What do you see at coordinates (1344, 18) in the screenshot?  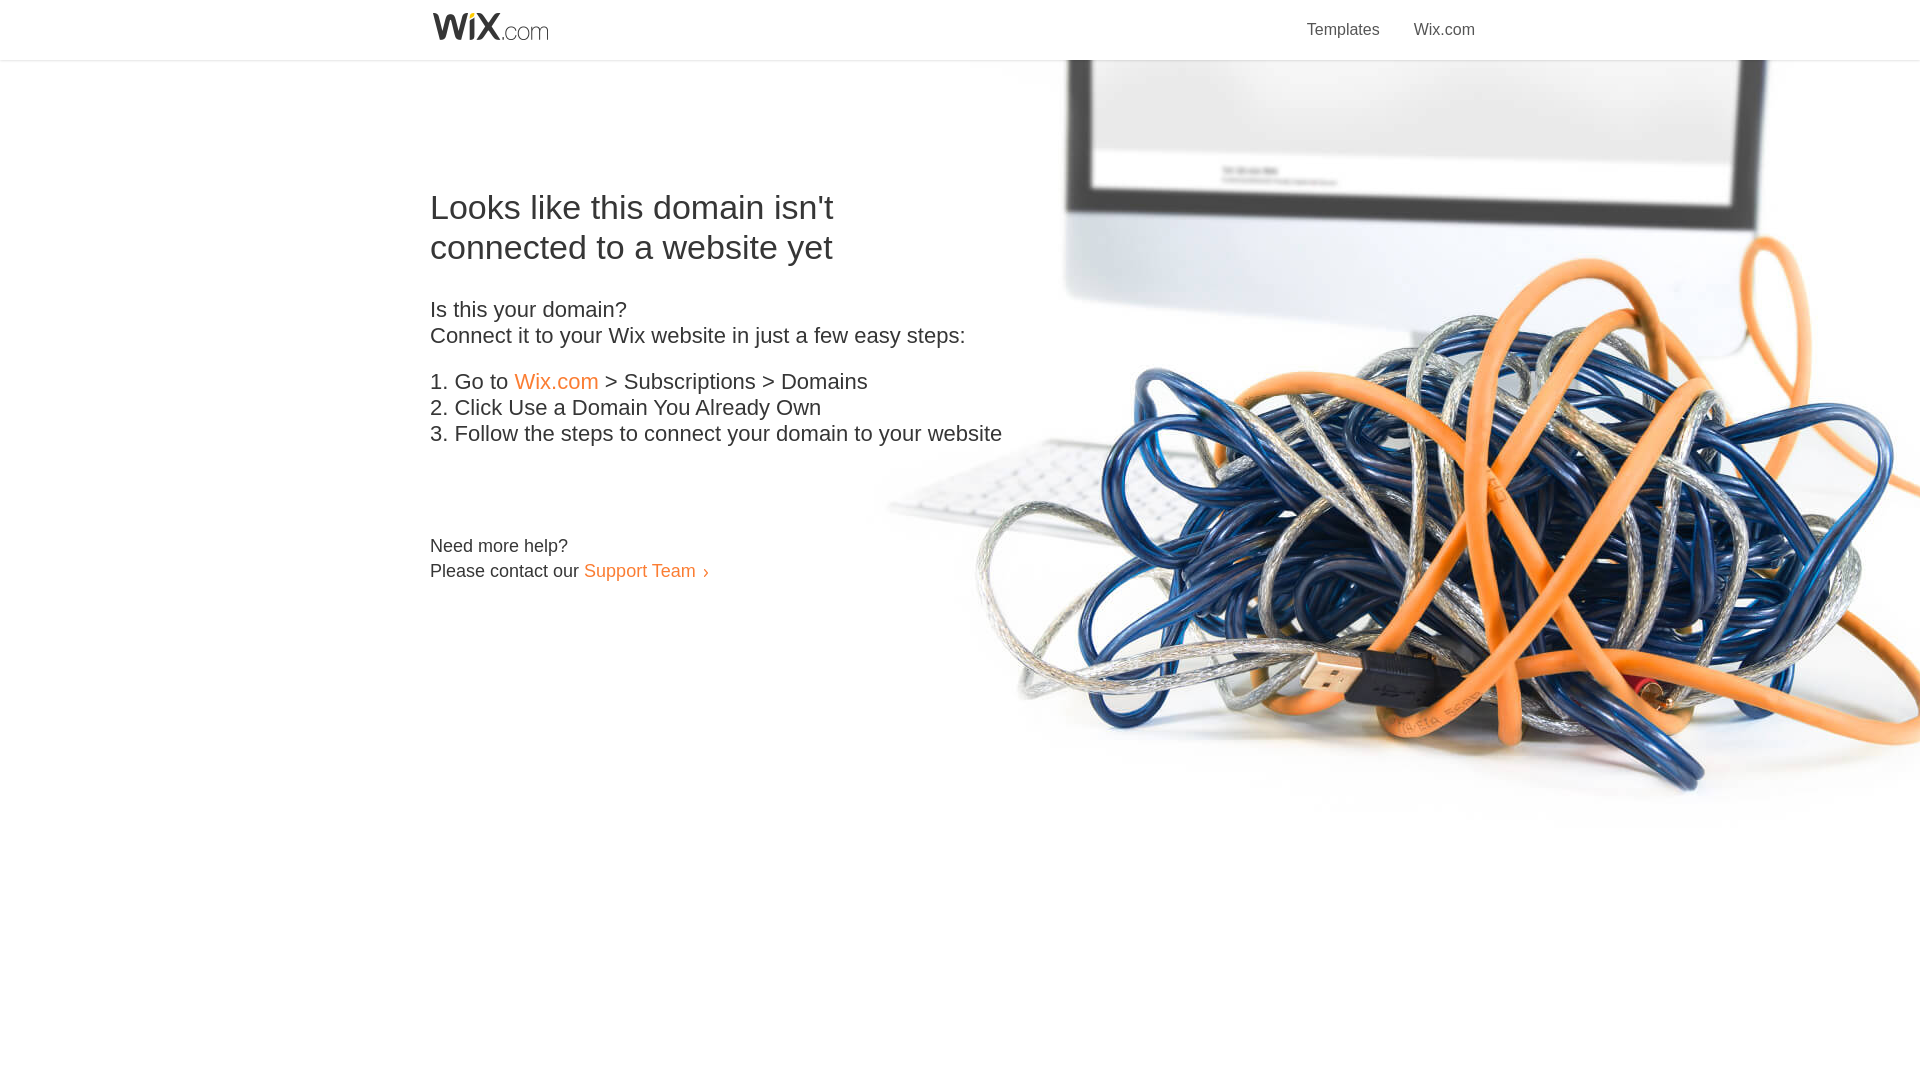 I see `Templates` at bounding box center [1344, 18].